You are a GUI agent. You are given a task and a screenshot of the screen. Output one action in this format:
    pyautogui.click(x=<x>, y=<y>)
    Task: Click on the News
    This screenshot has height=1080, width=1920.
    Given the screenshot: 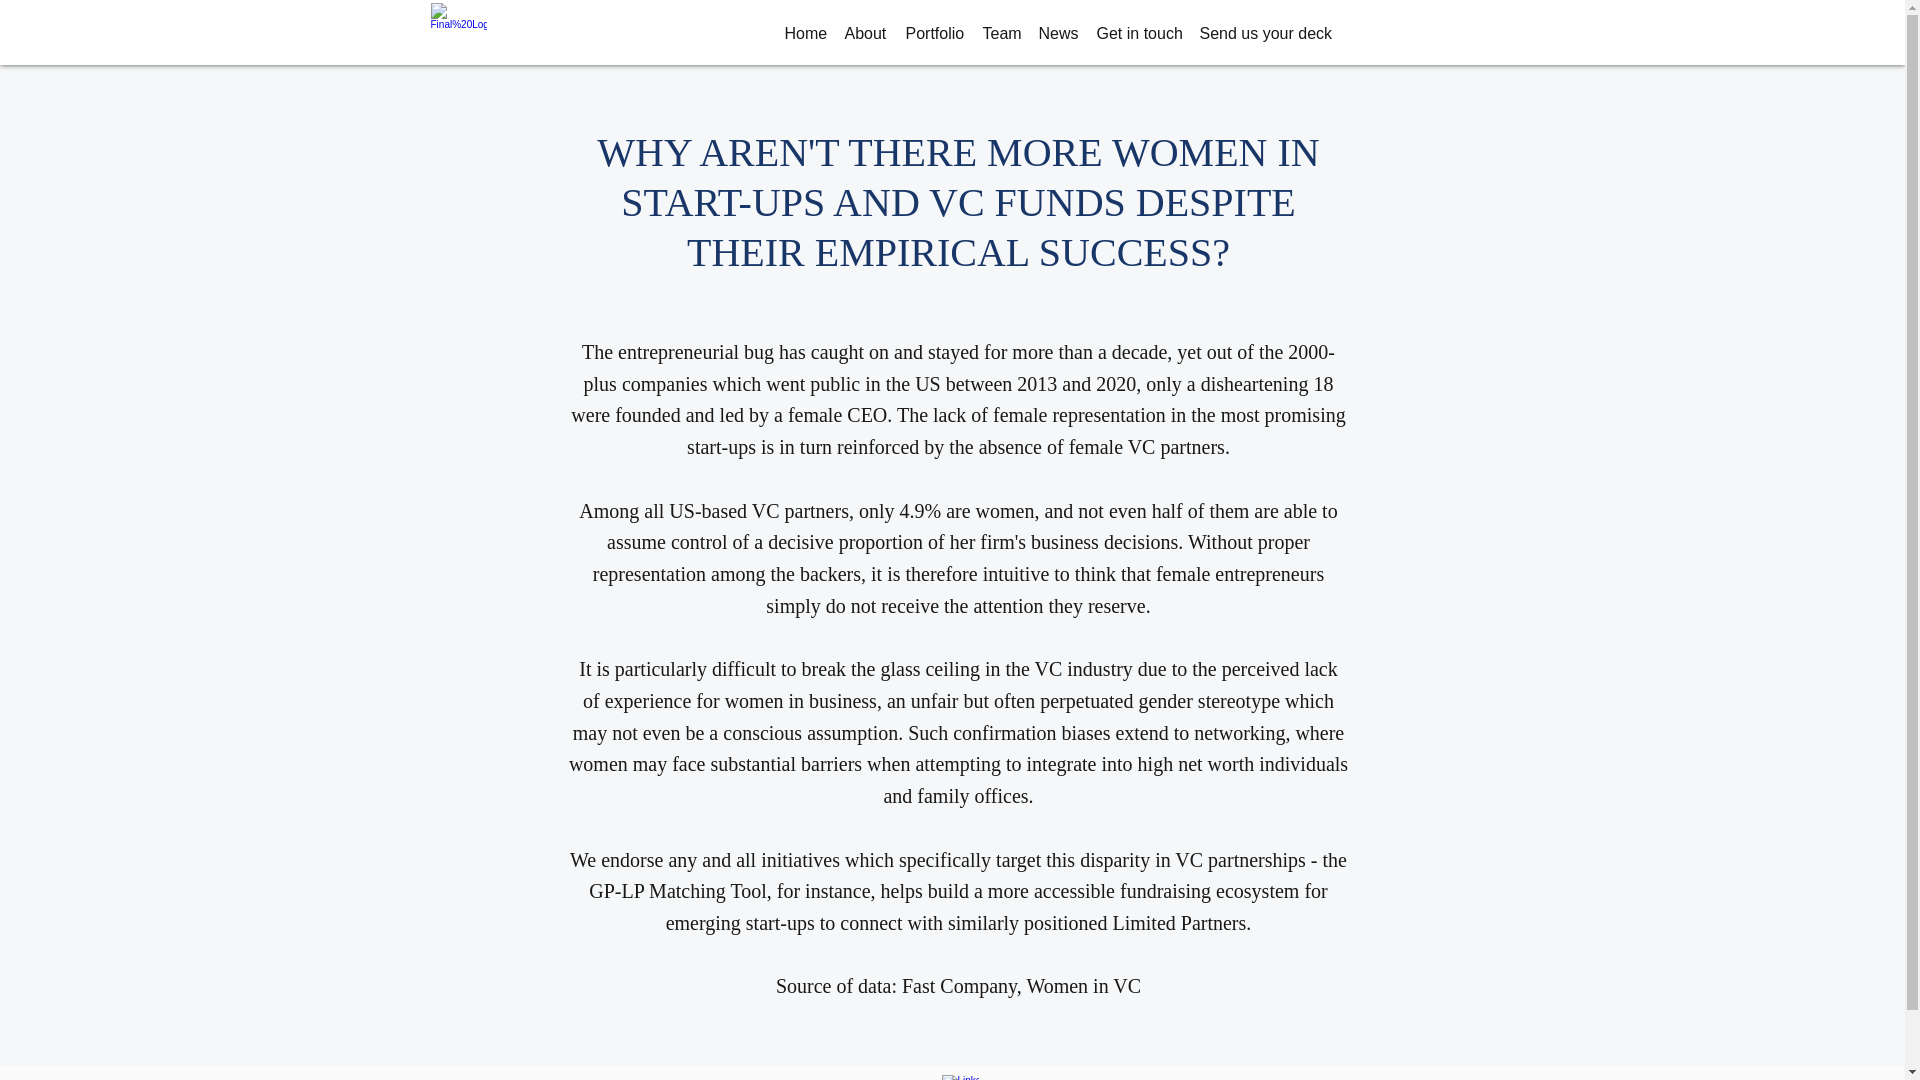 What is the action you would take?
    pyautogui.click(x=1056, y=34)
    